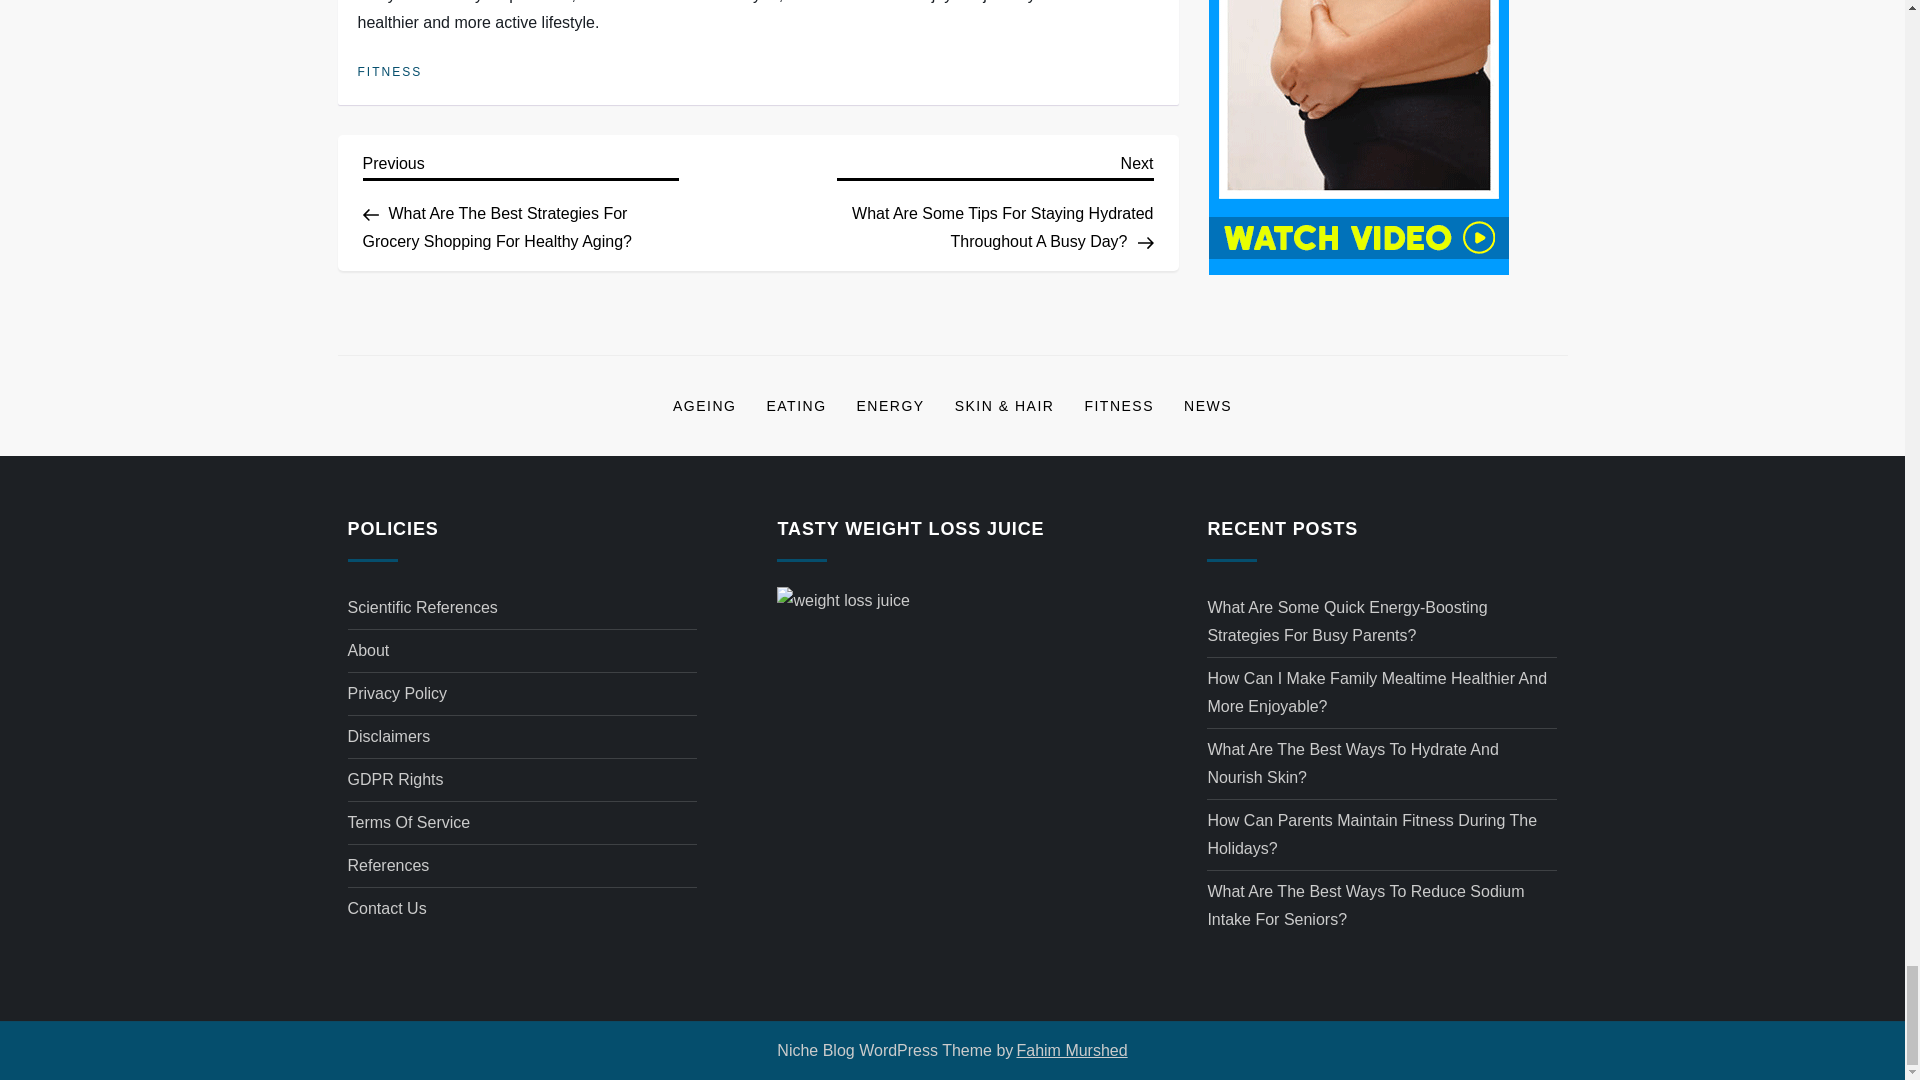 The image size is (1920, 1080). What do you see at coordinates (397, 694) in the screenshot?
I see `Privacy Policy` at bounding box center [397, 694].